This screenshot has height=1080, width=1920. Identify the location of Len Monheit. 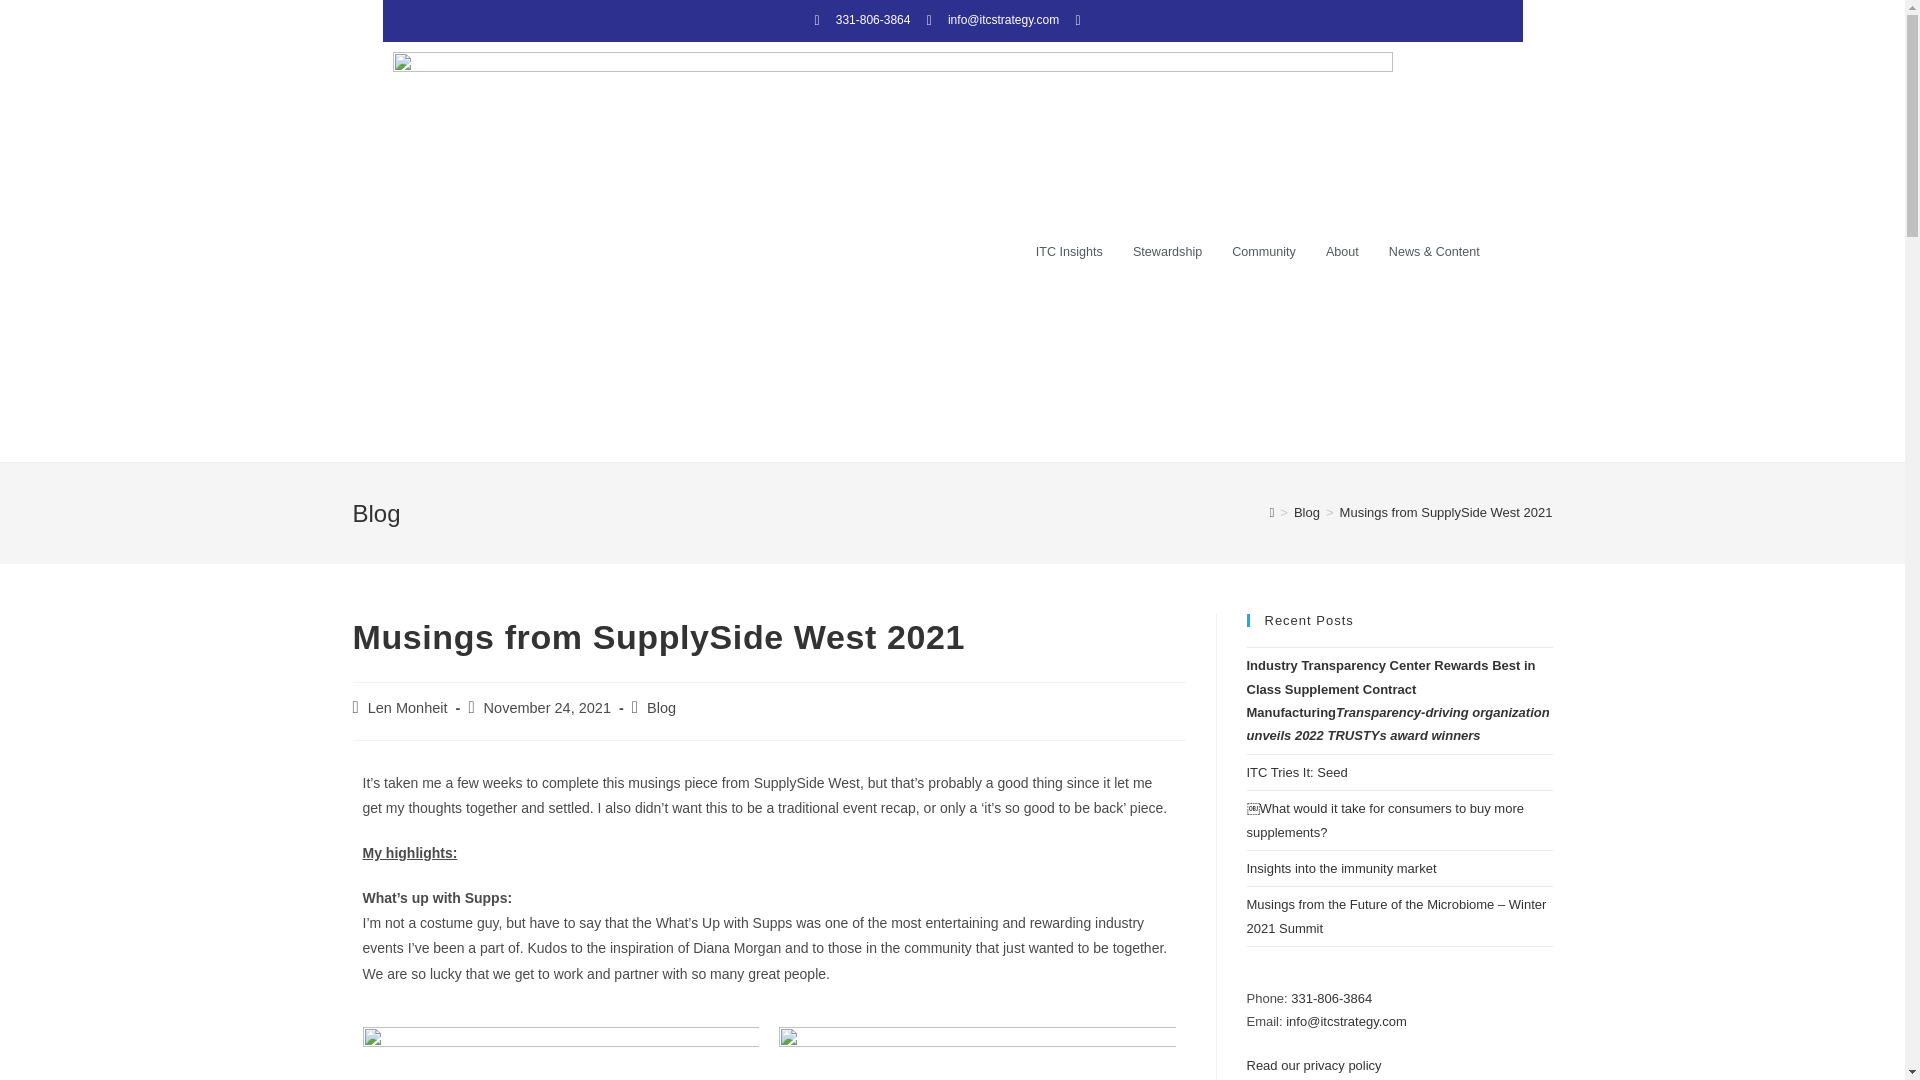
(408, 708).